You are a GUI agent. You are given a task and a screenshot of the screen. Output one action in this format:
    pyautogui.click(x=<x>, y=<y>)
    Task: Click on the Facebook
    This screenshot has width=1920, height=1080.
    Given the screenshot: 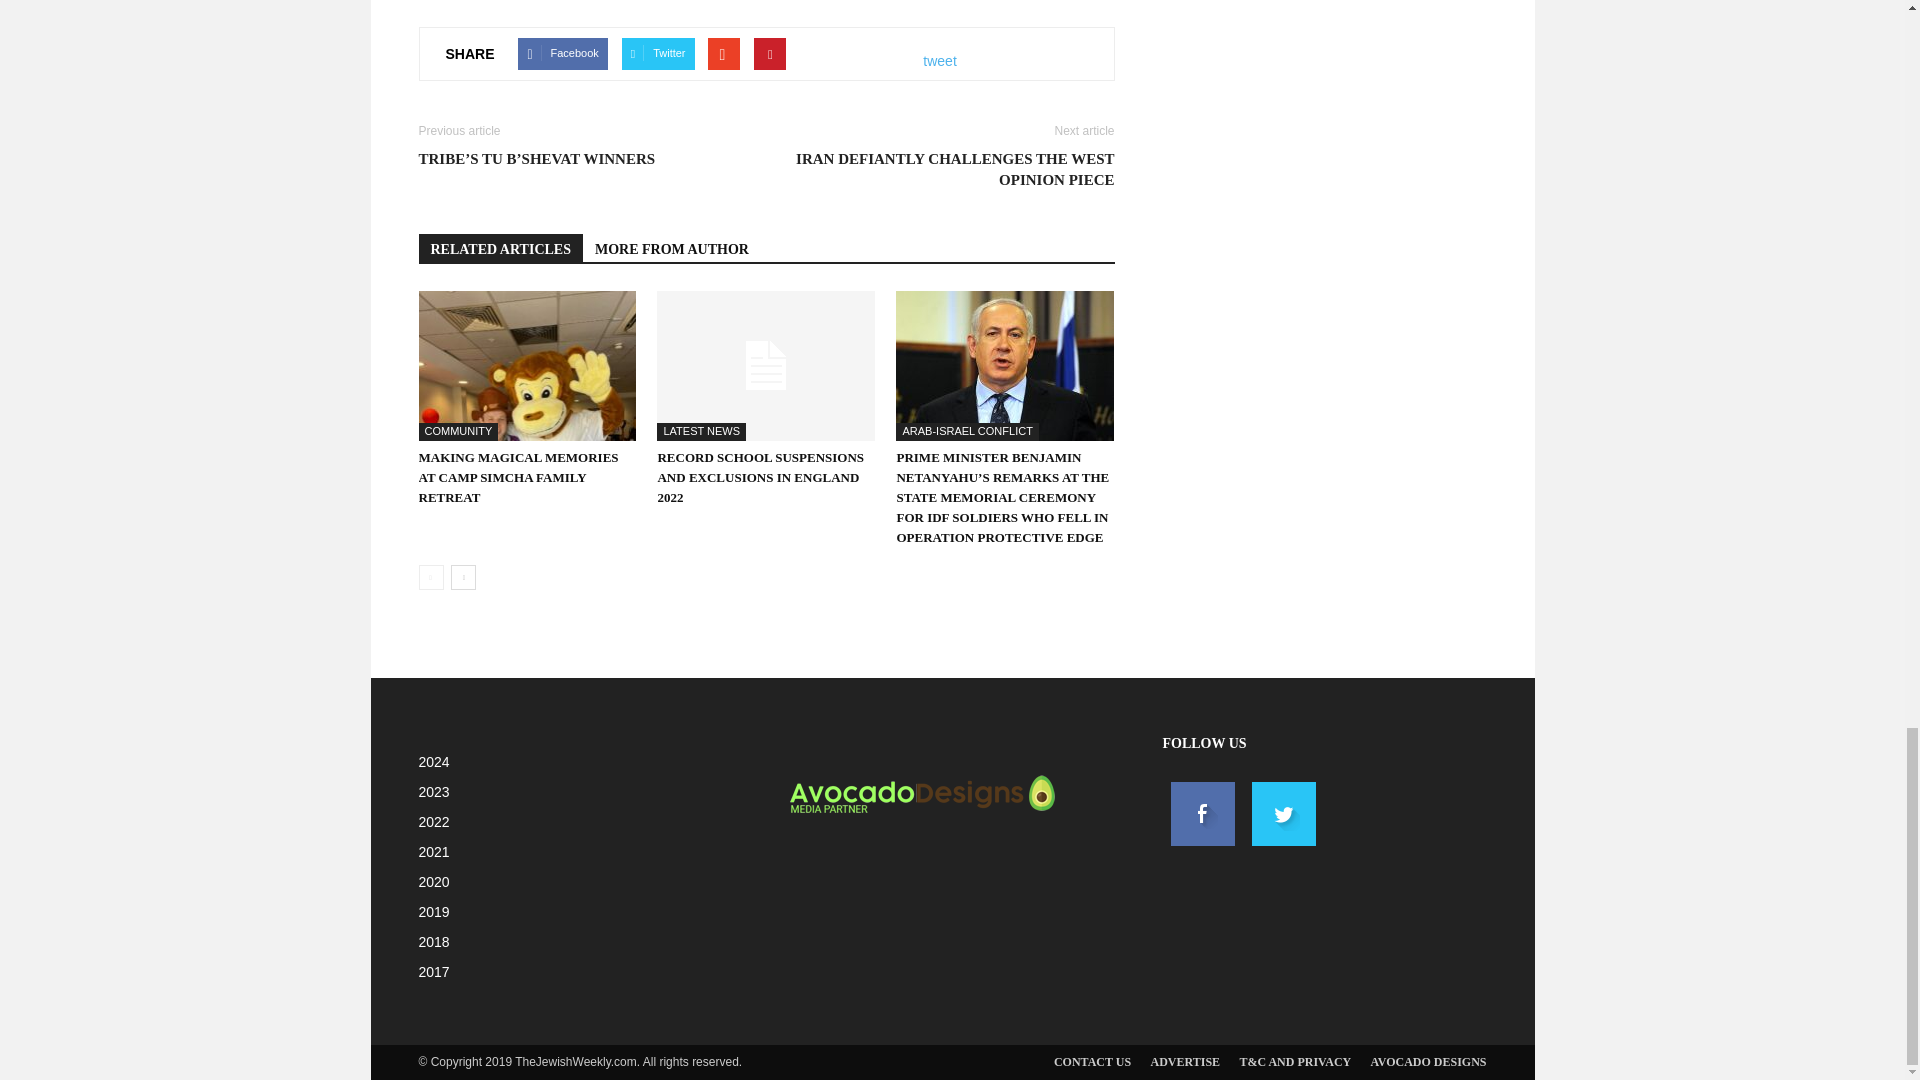 What is the action you would take?
    pyautogui.click(x=562, y=54)
    